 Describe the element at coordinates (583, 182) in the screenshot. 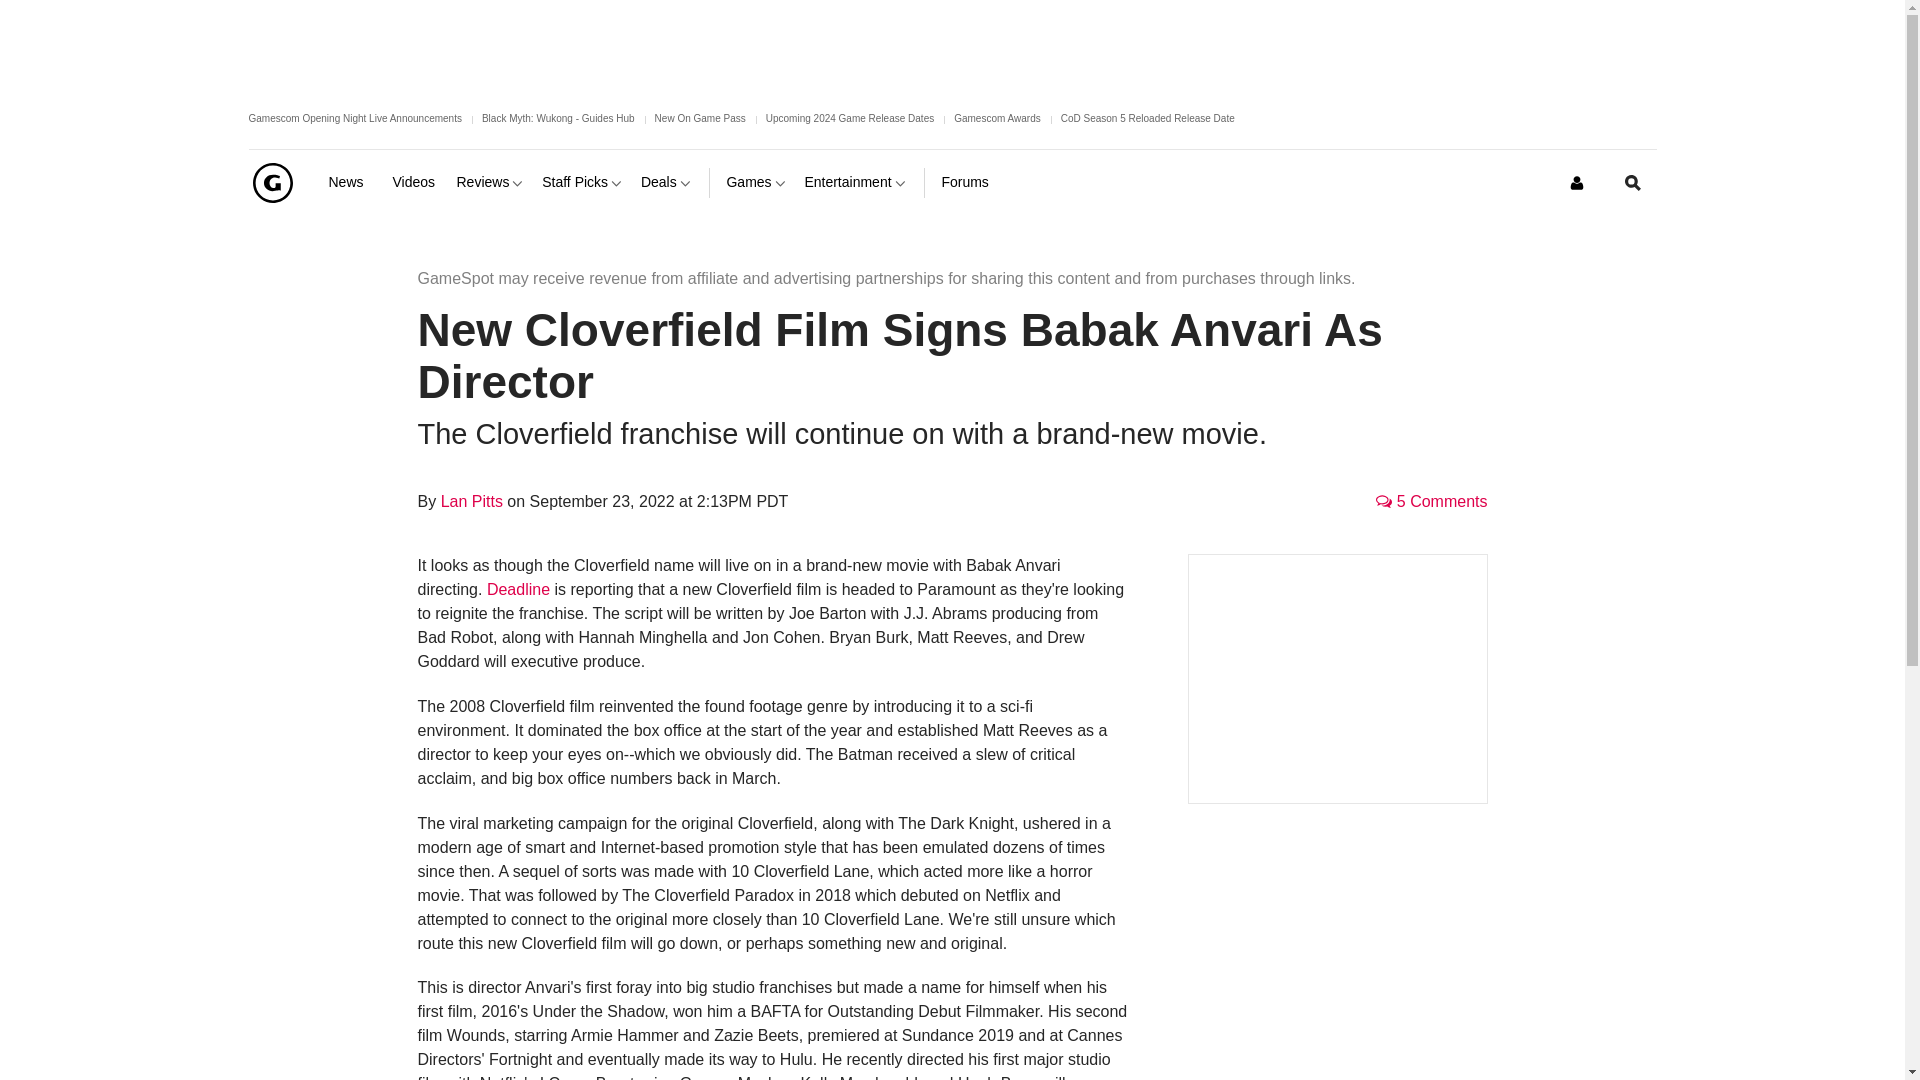

I see `Staff Picks` at that location.